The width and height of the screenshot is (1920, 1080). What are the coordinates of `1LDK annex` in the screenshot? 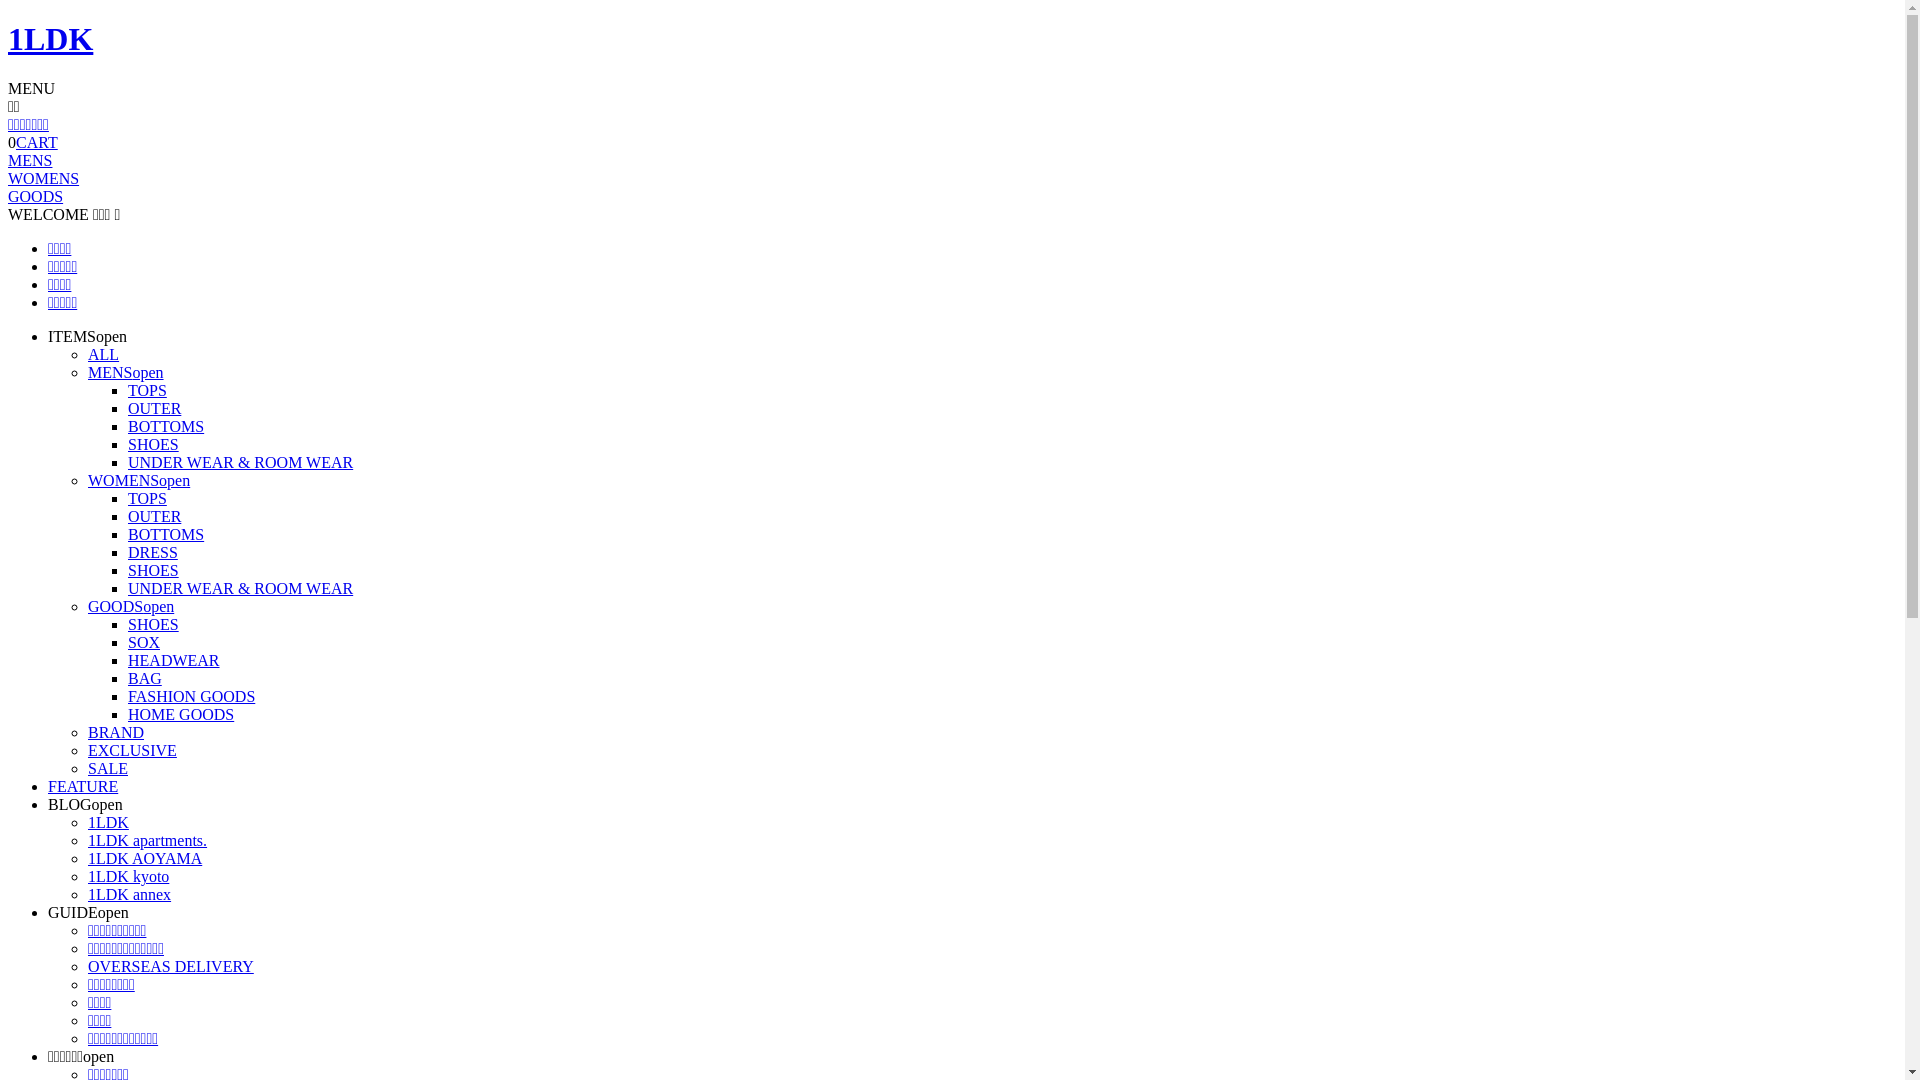 It's located at (130, 894).